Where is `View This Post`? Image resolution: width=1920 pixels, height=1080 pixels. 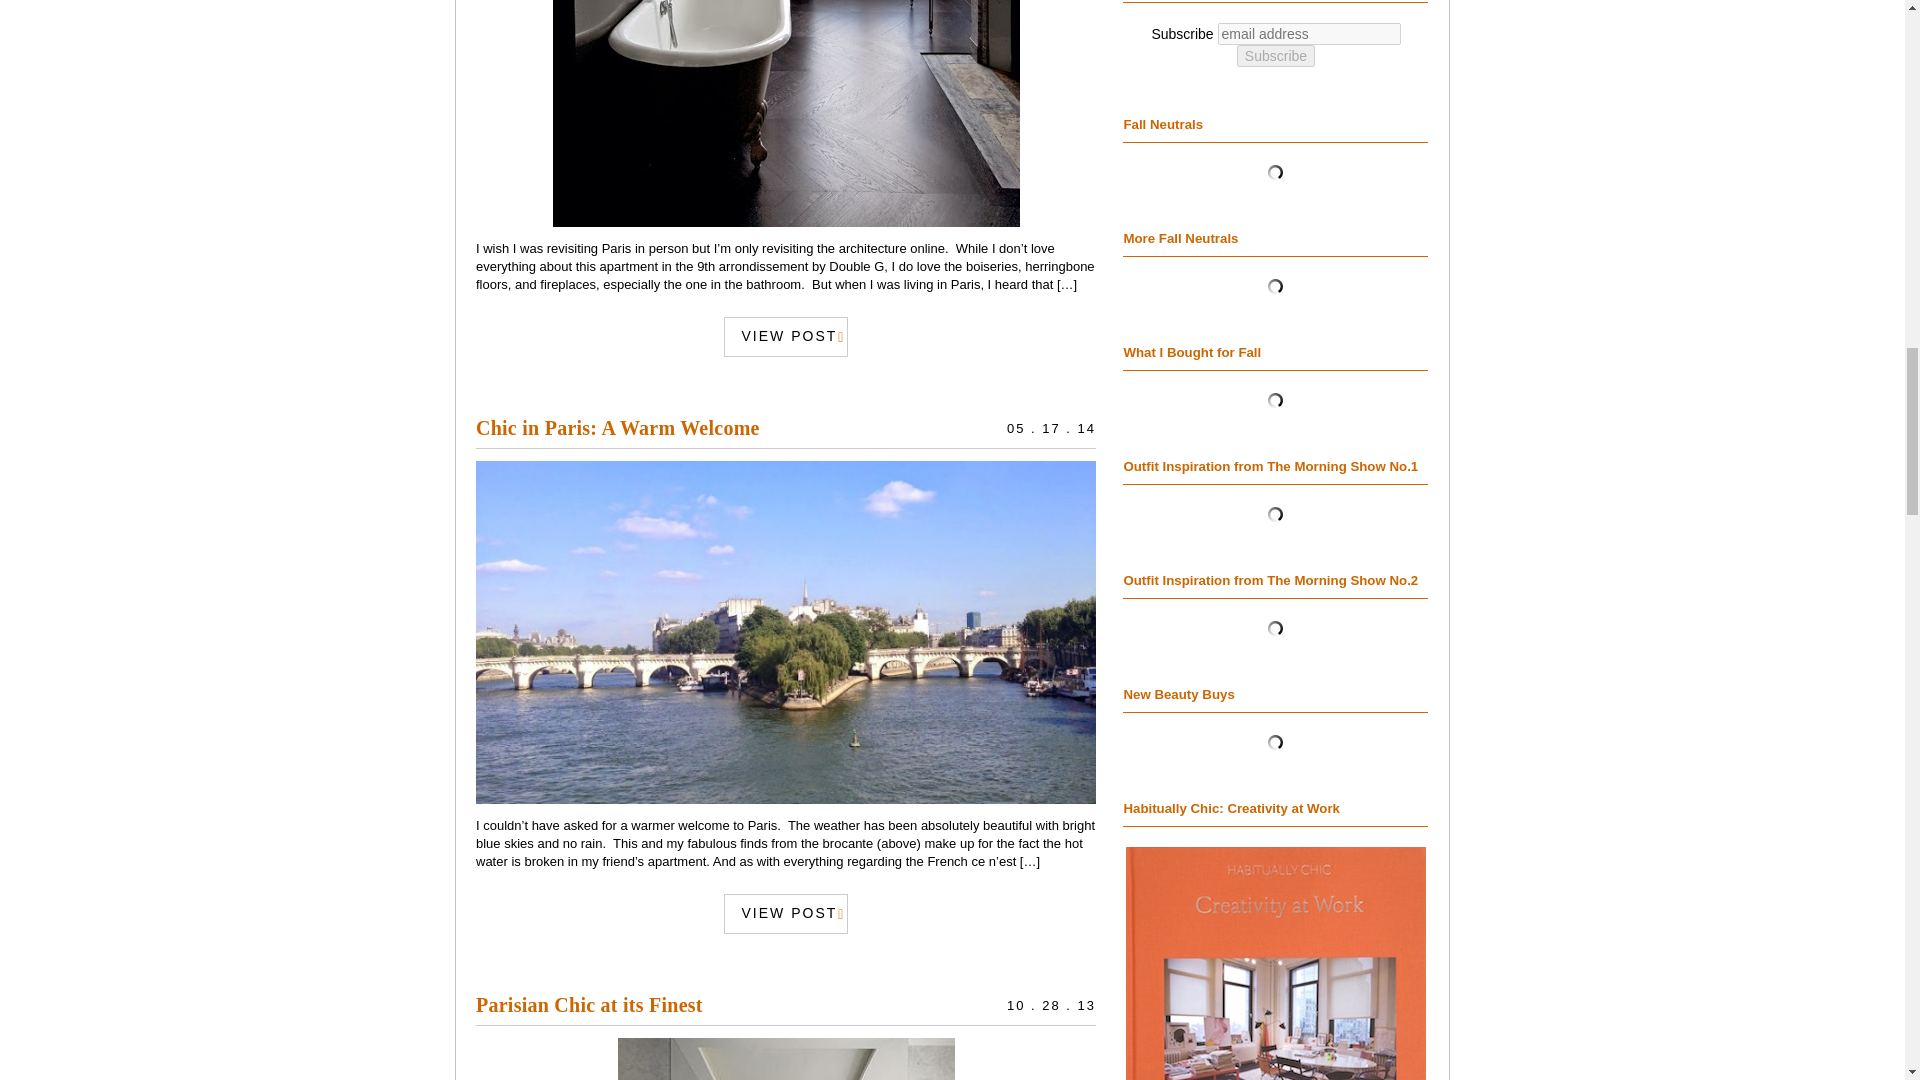
View This Post is located at coordinates (618, 427).